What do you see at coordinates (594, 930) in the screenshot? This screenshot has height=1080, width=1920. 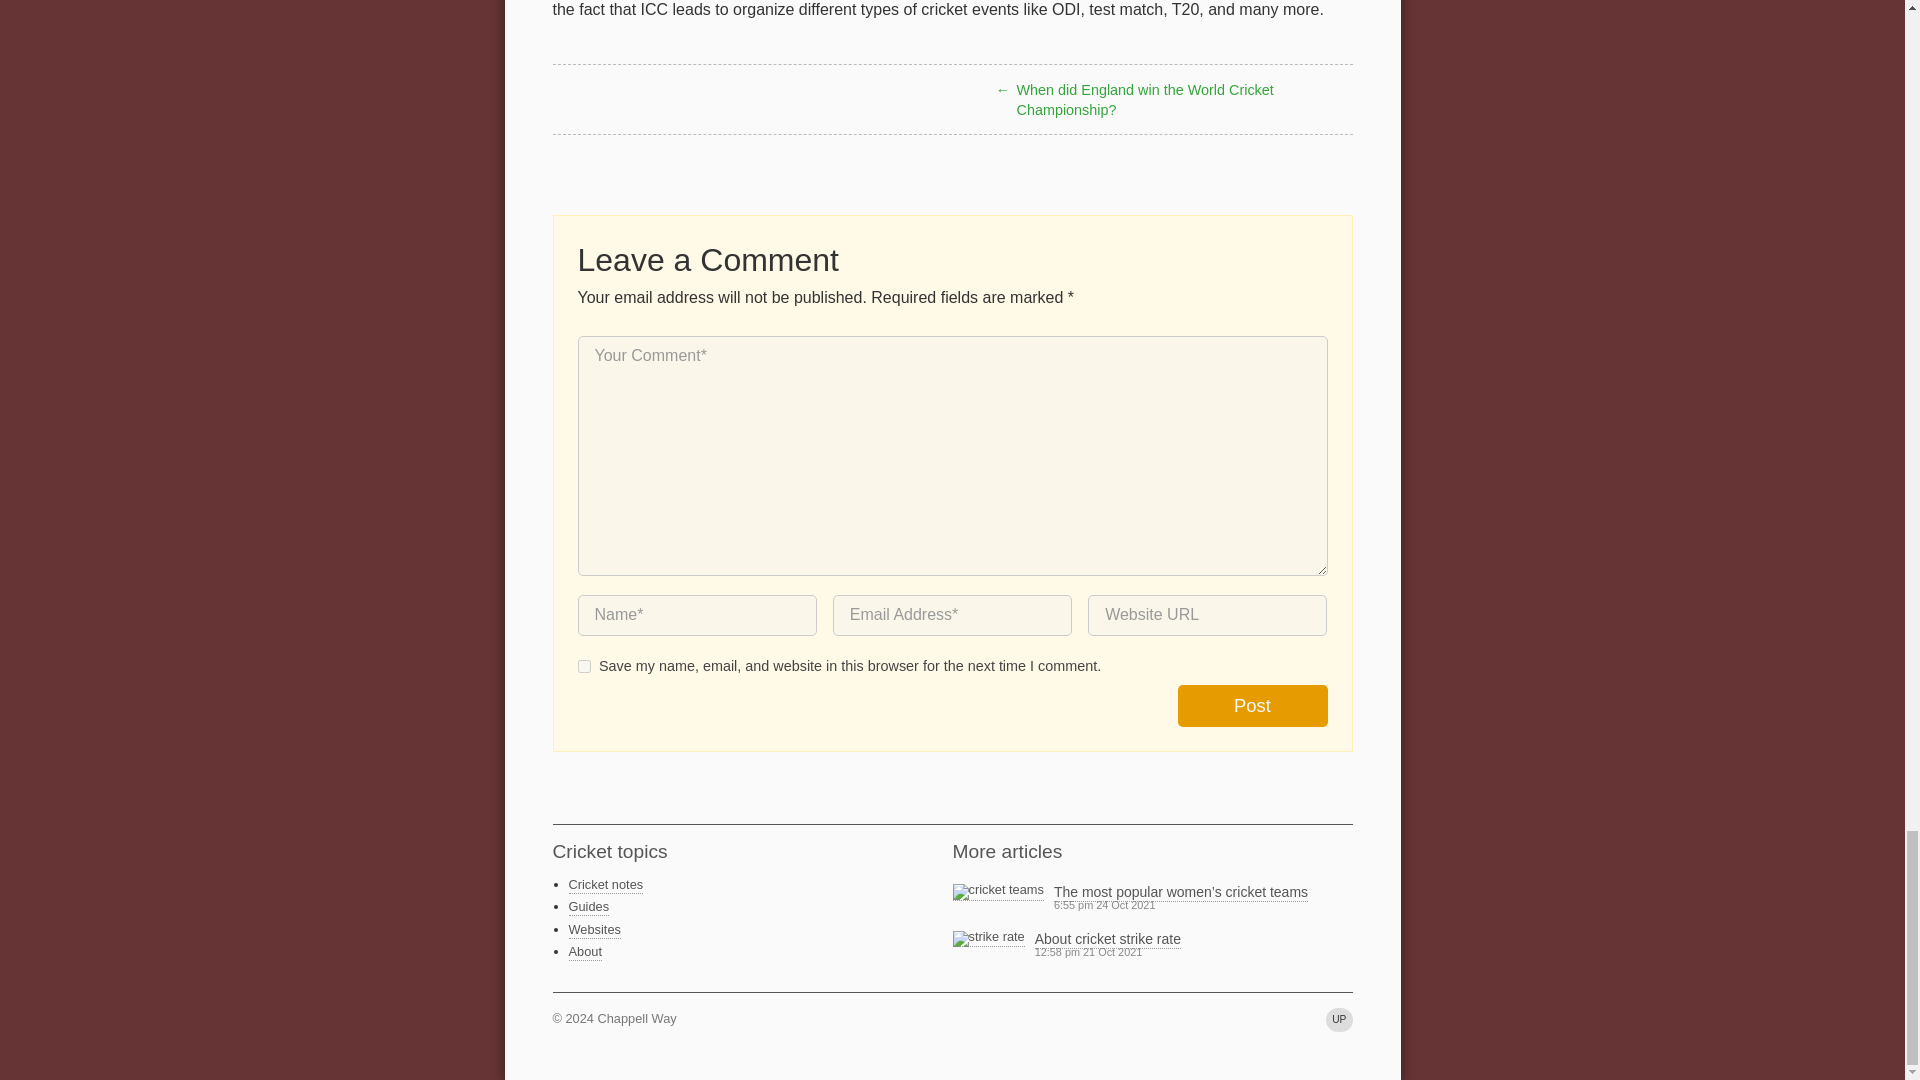 I see `Websites` at bounding box center [594, 930].